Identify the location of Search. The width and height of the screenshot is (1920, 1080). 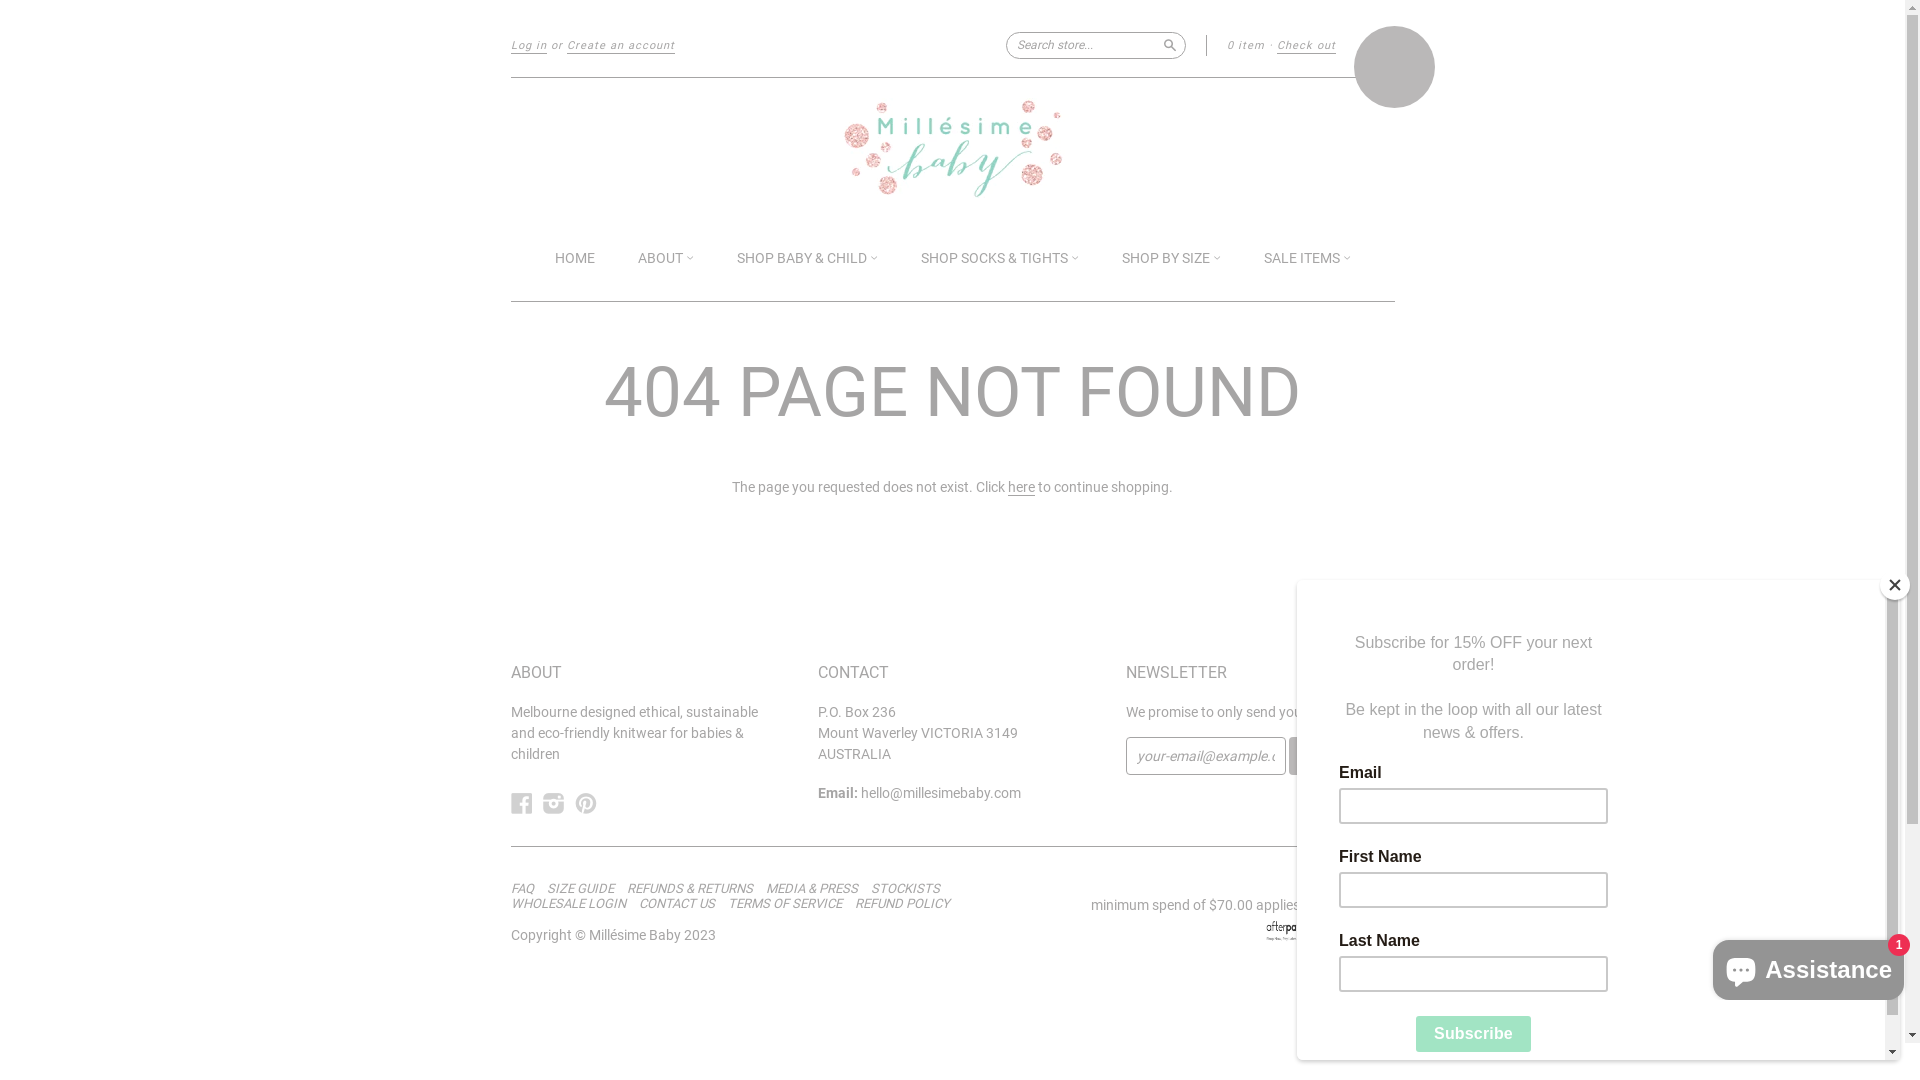
(1170, 44).